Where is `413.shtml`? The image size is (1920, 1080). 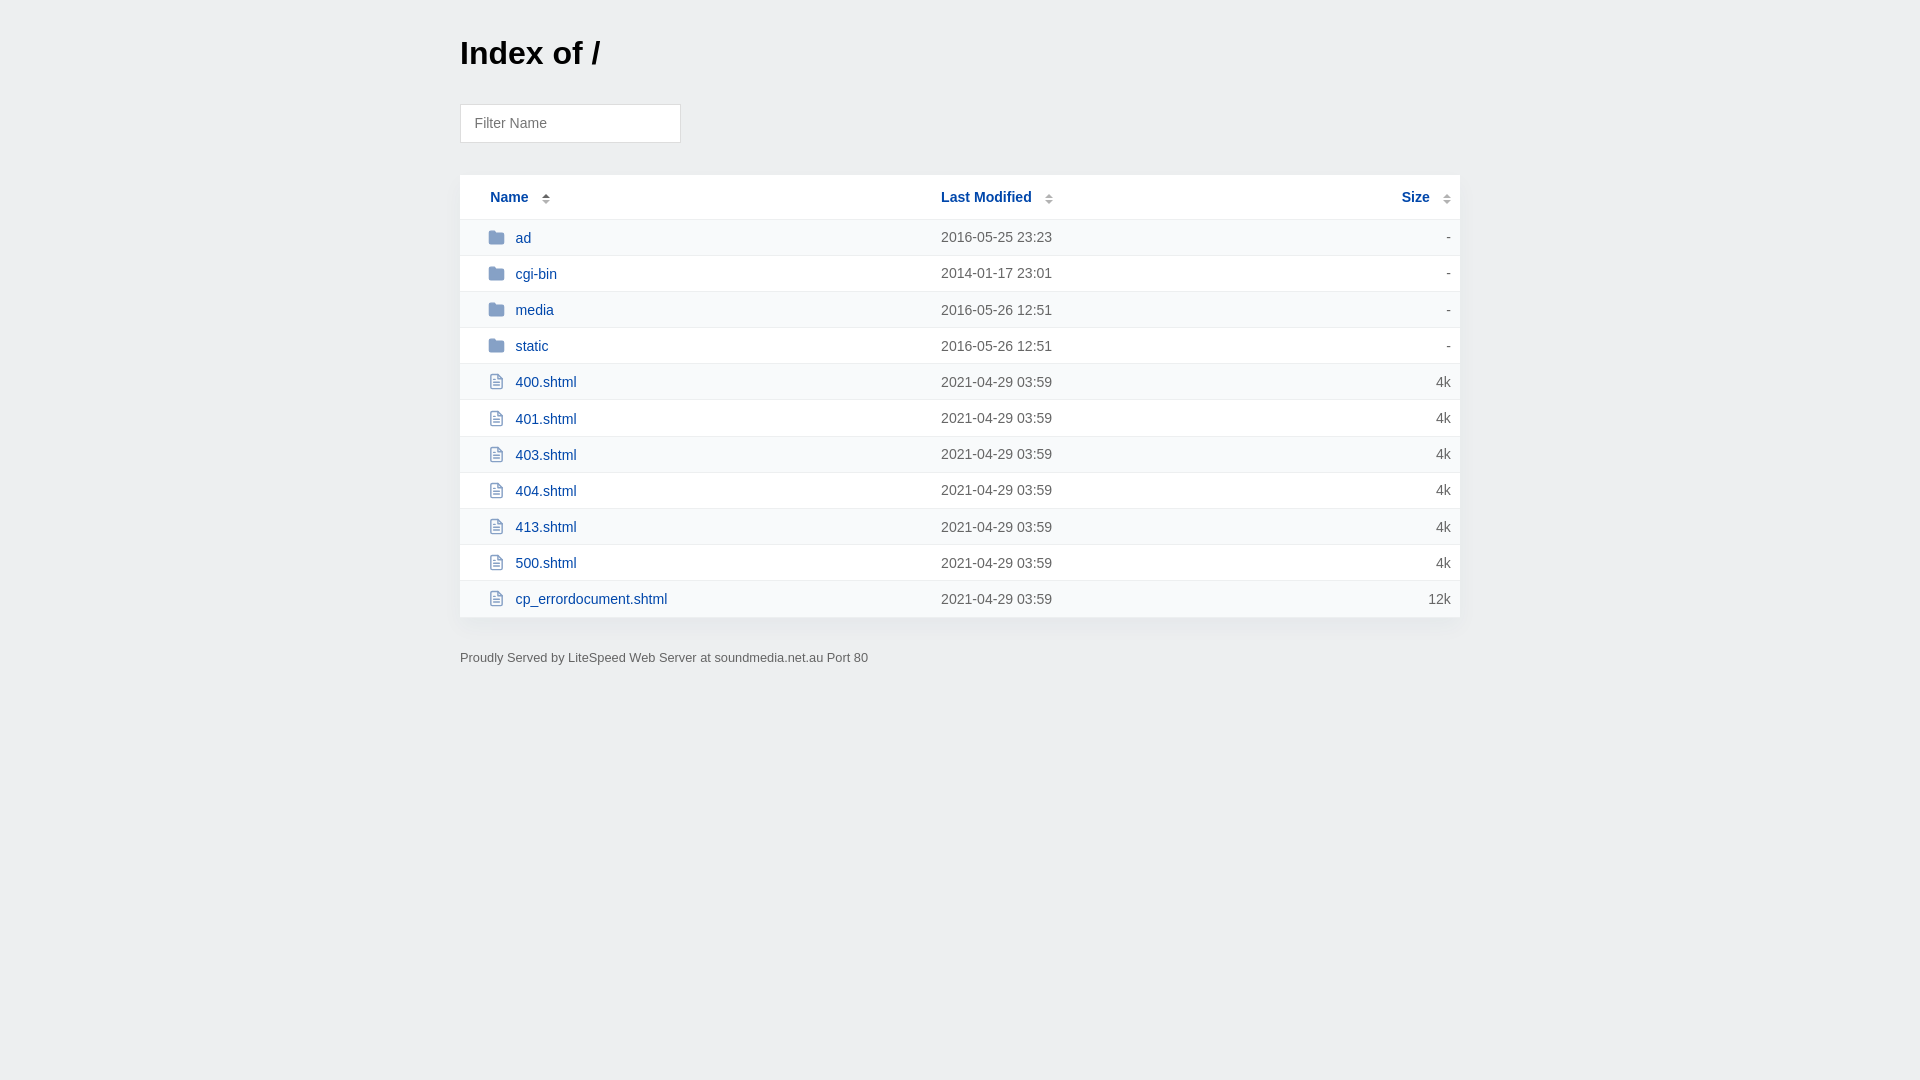 413.shtml is located at coordinates (706, 526).